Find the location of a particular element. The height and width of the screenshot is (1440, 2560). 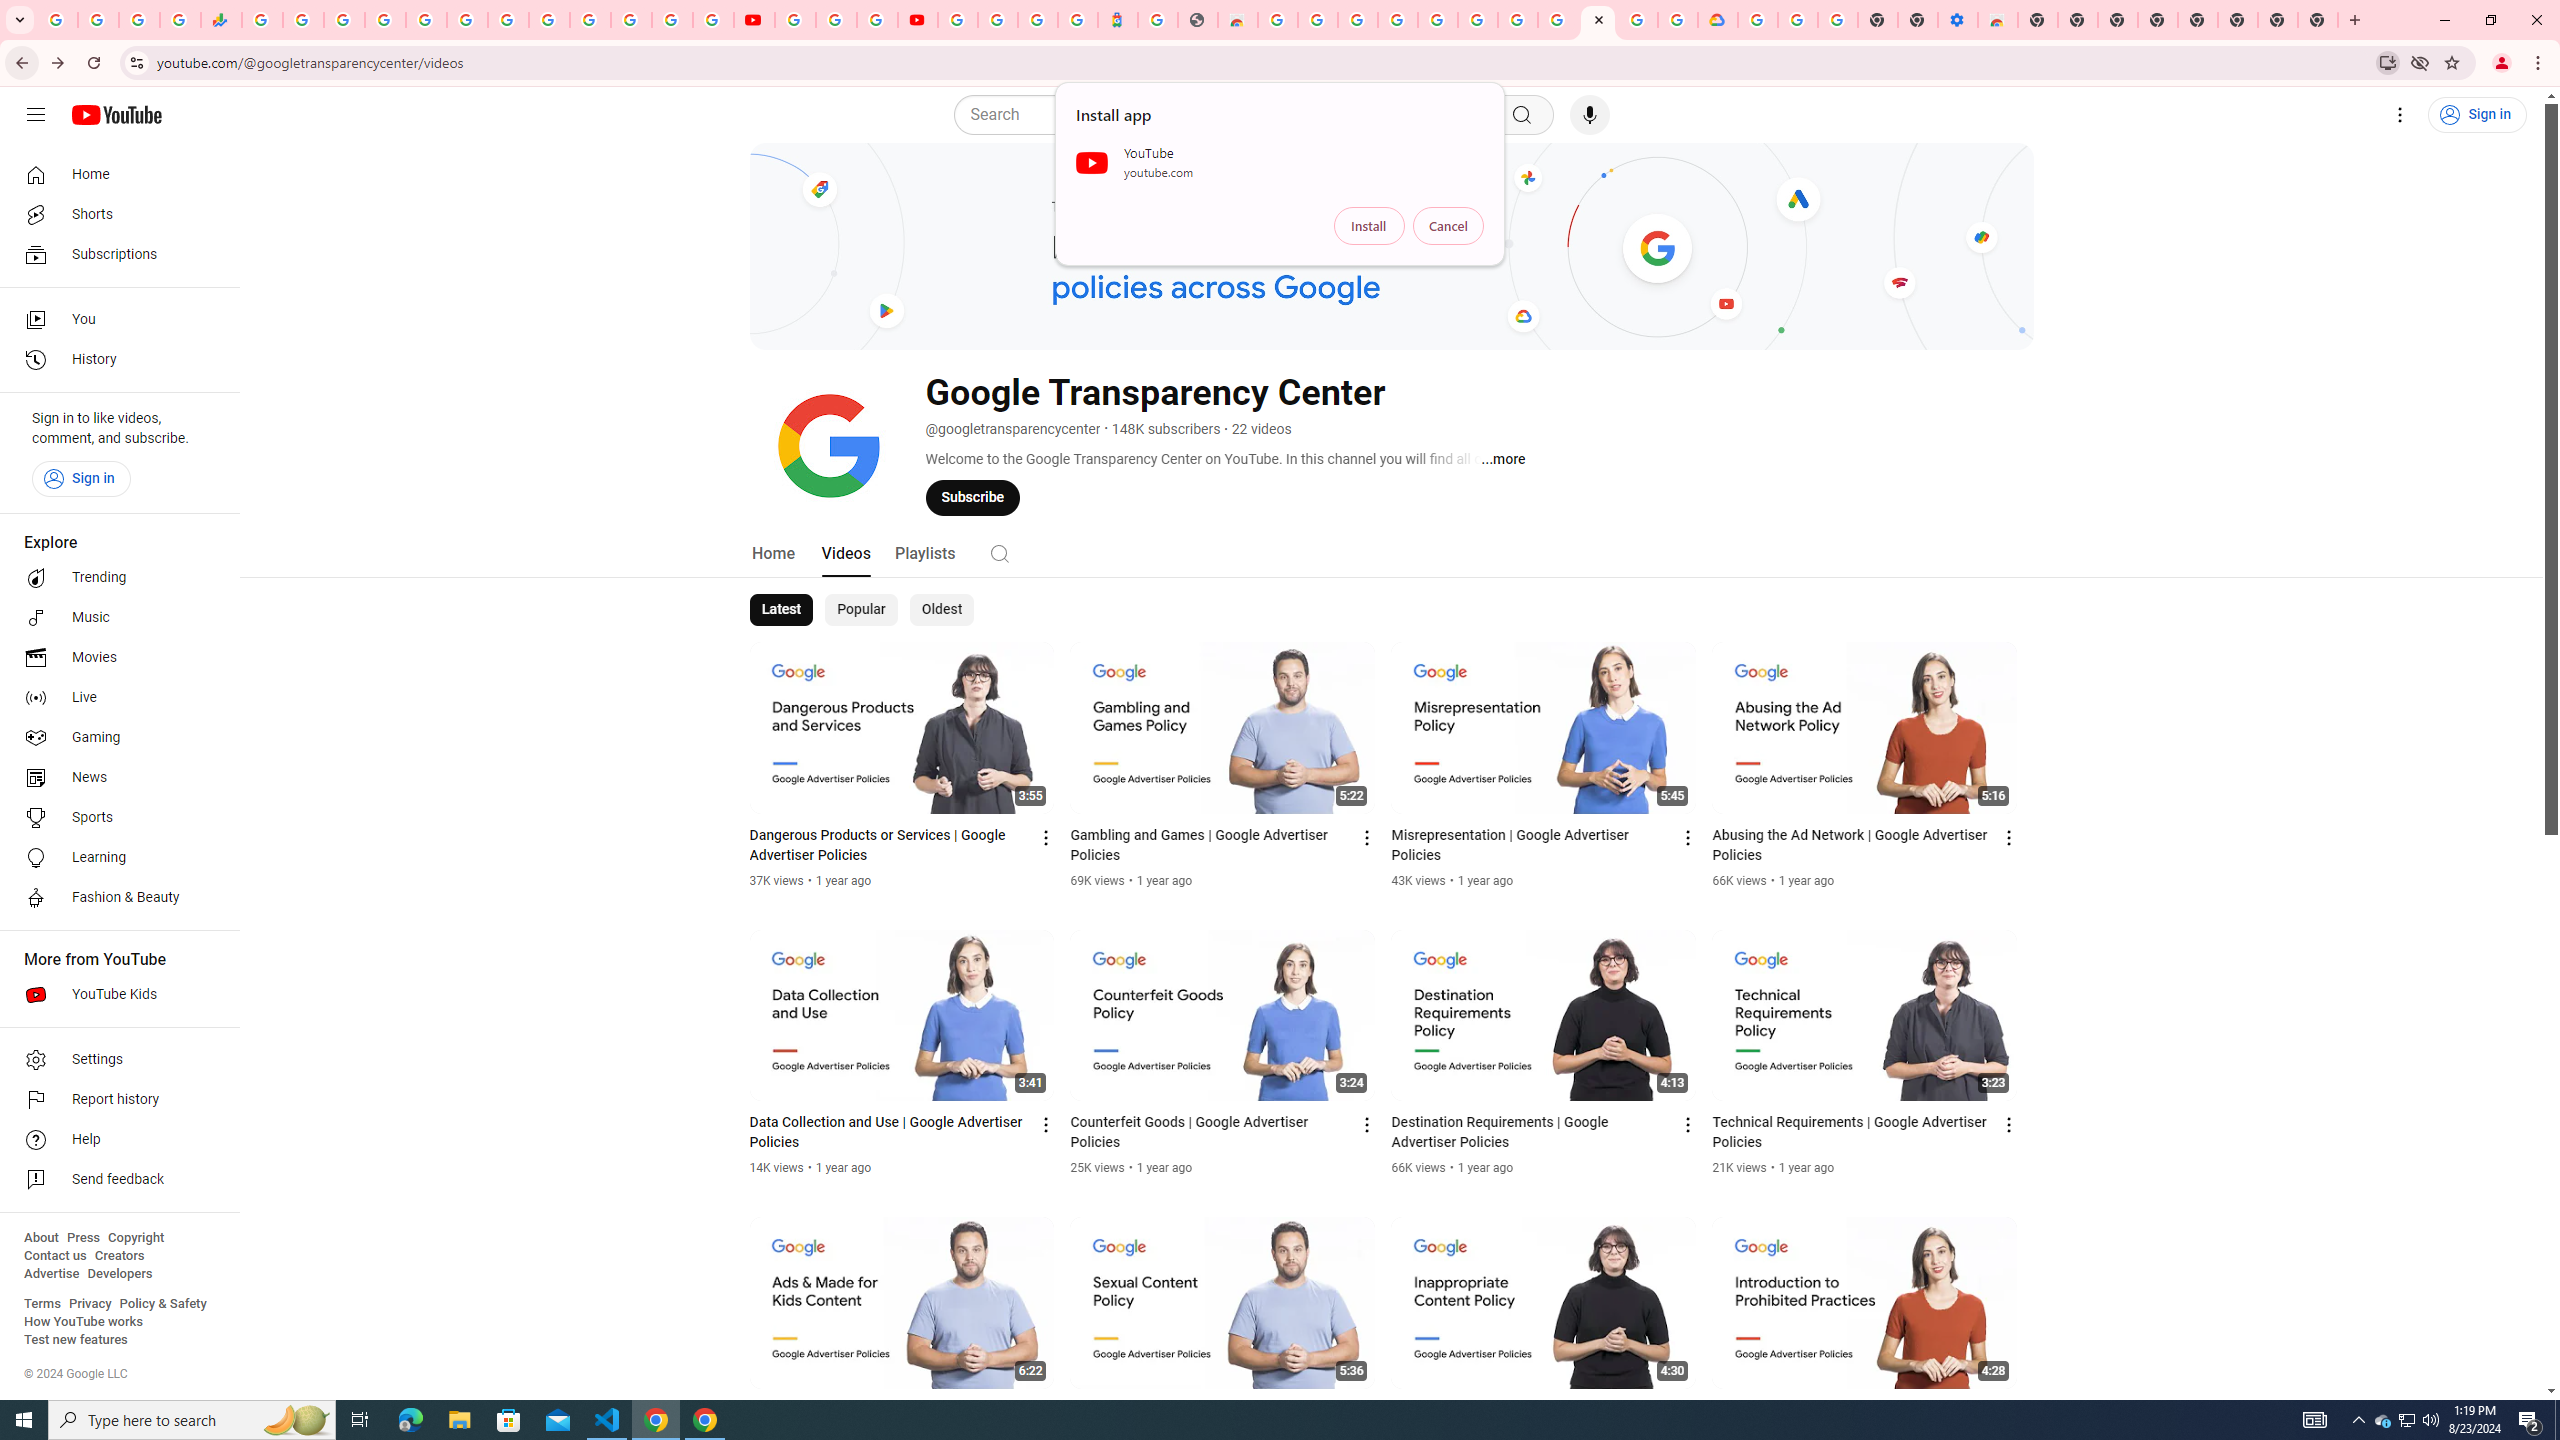

YouTube Kids is located at coordinates (114, 994).